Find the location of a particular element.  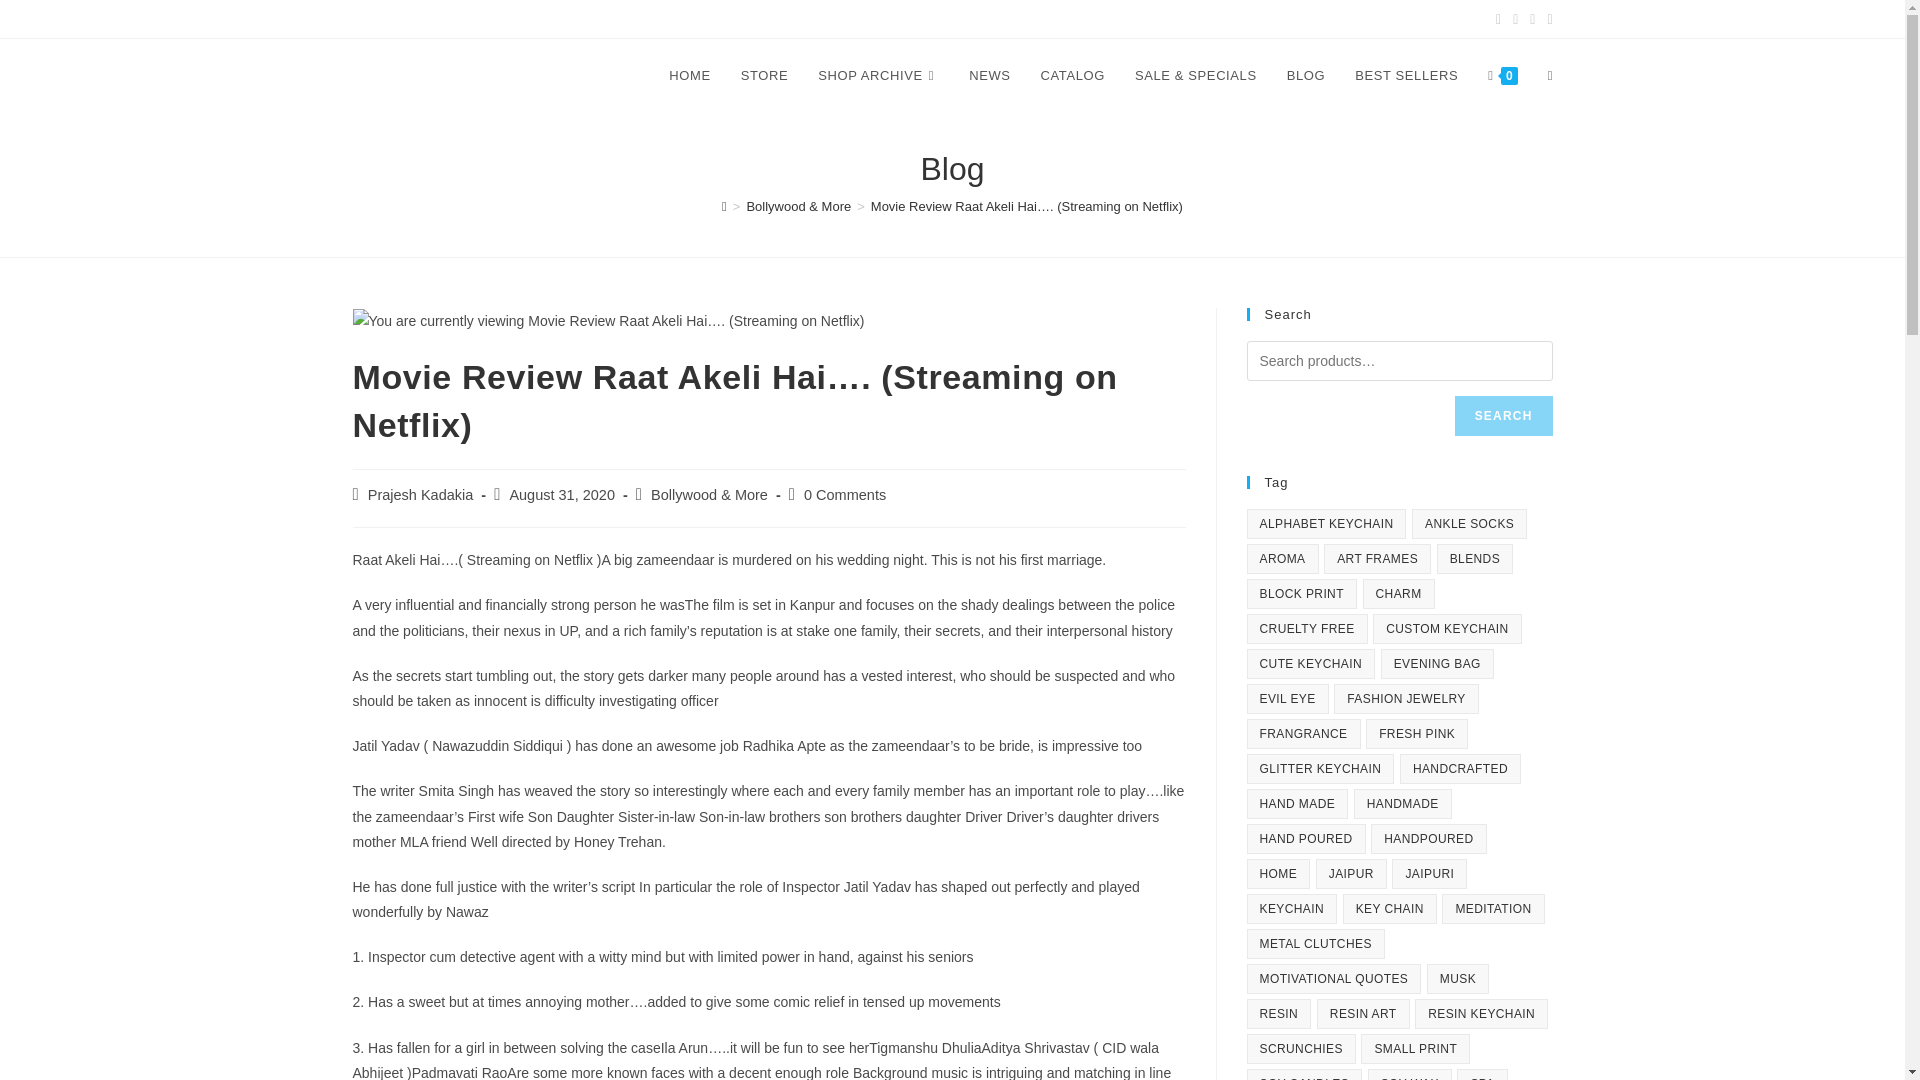

Posts by Prajesh Kadakia is located at coordinates (421, 495).